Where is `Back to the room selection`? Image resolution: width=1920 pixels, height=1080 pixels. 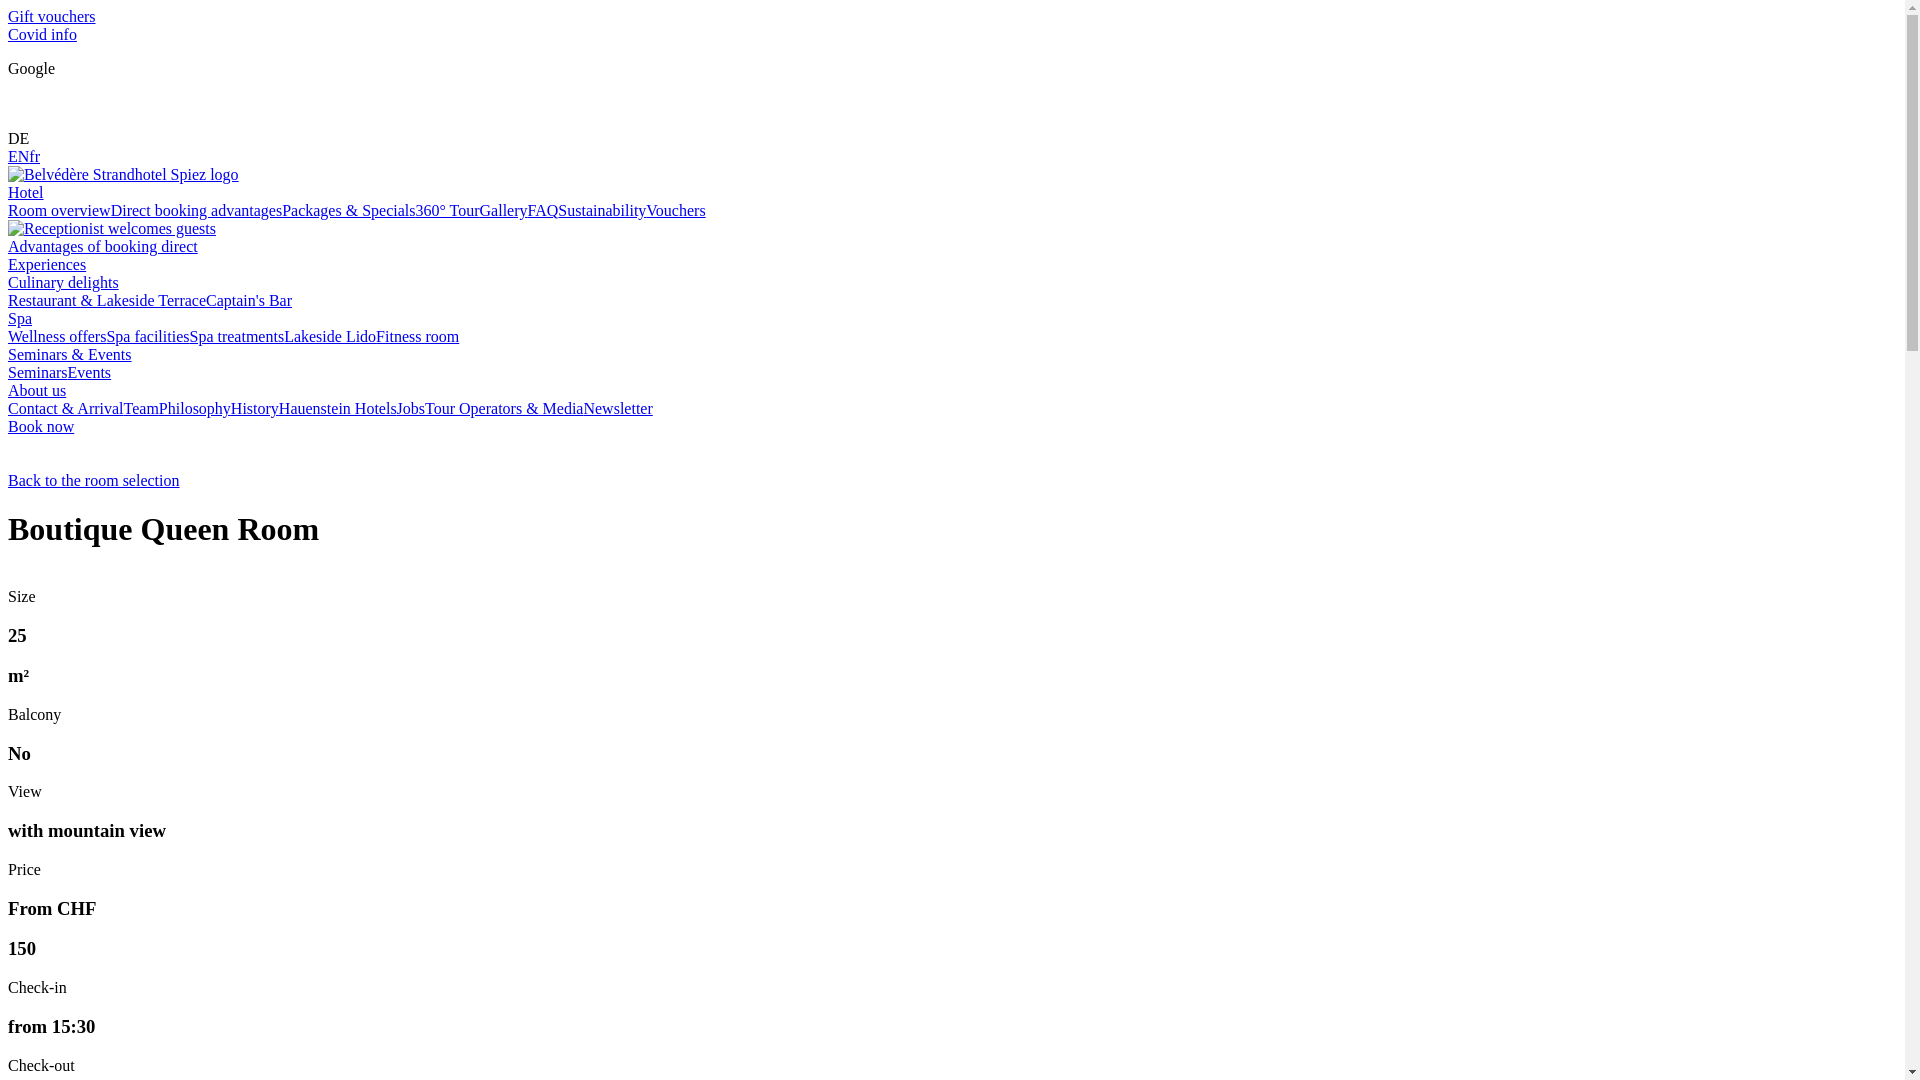
Back to the room selection is located at coordinates (952, 472).